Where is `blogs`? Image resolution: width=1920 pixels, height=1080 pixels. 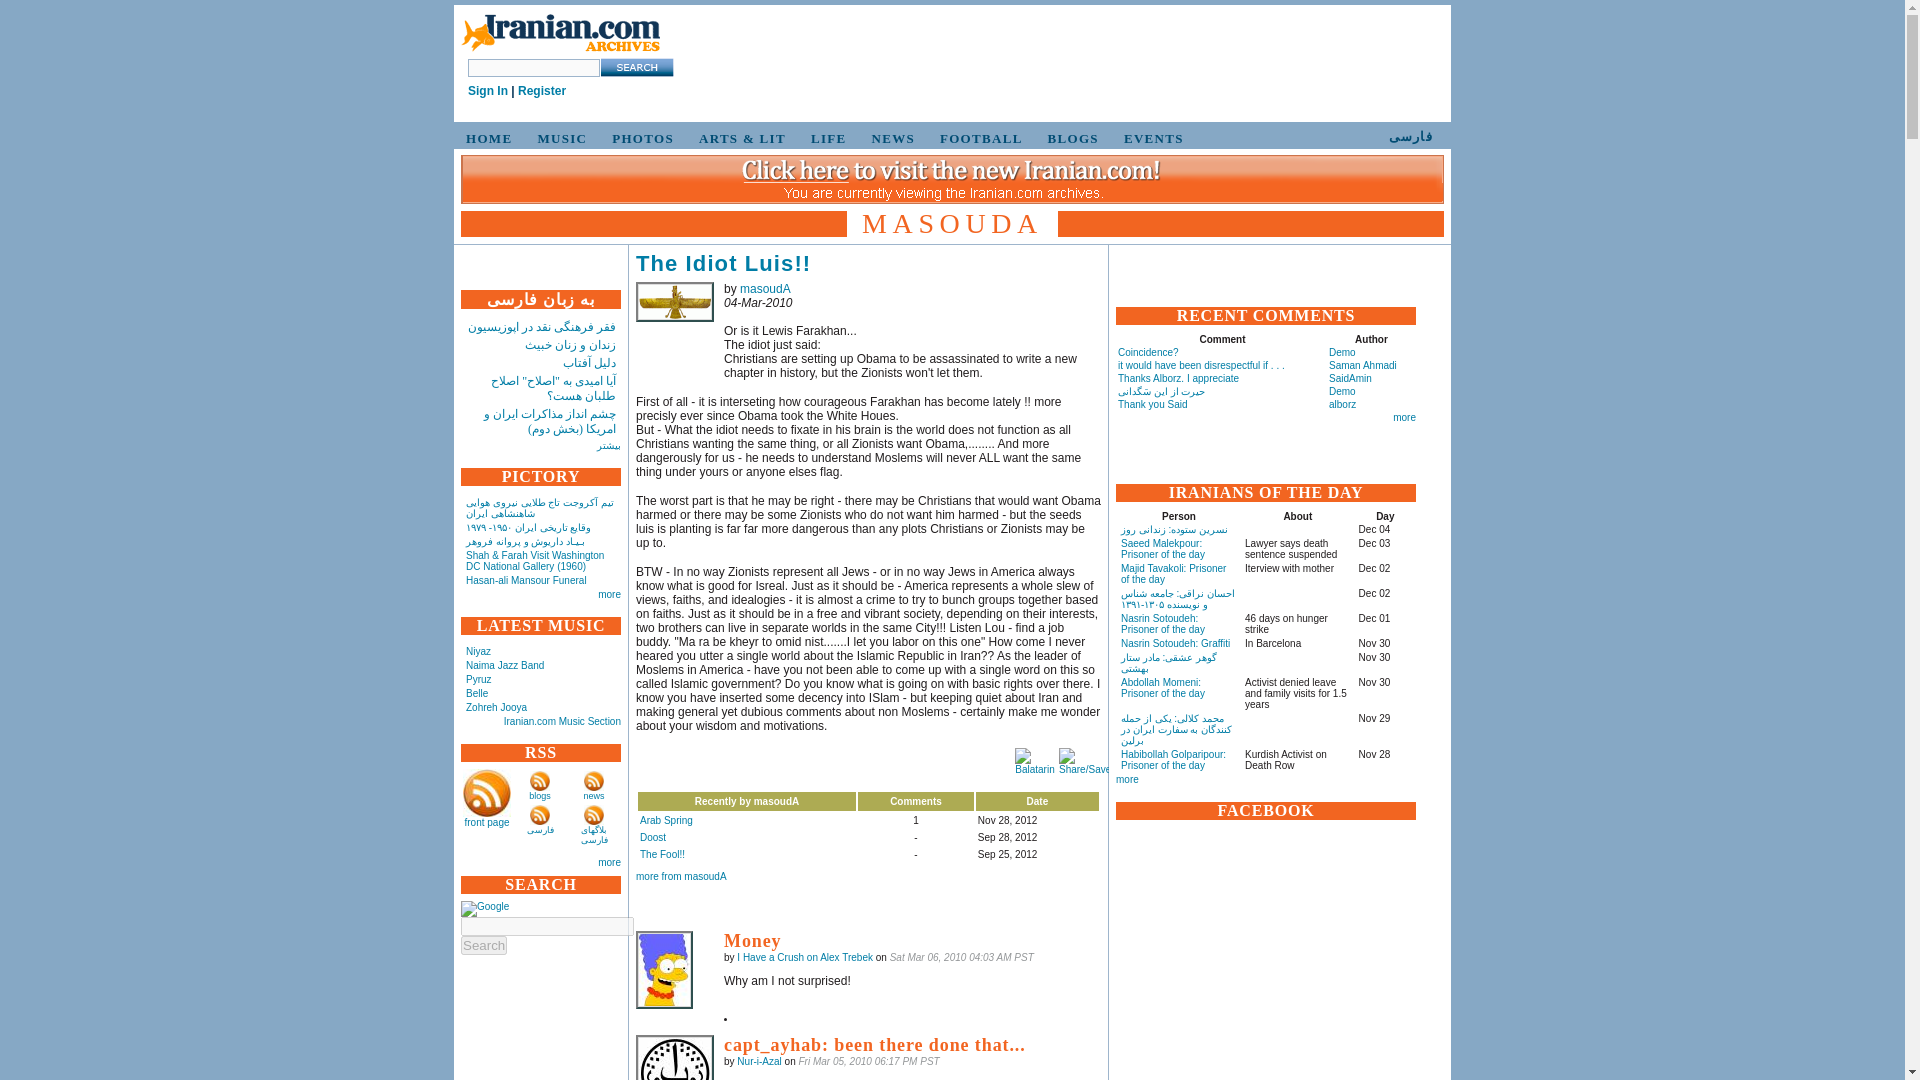 blogs is located at coordinates (540, 796).